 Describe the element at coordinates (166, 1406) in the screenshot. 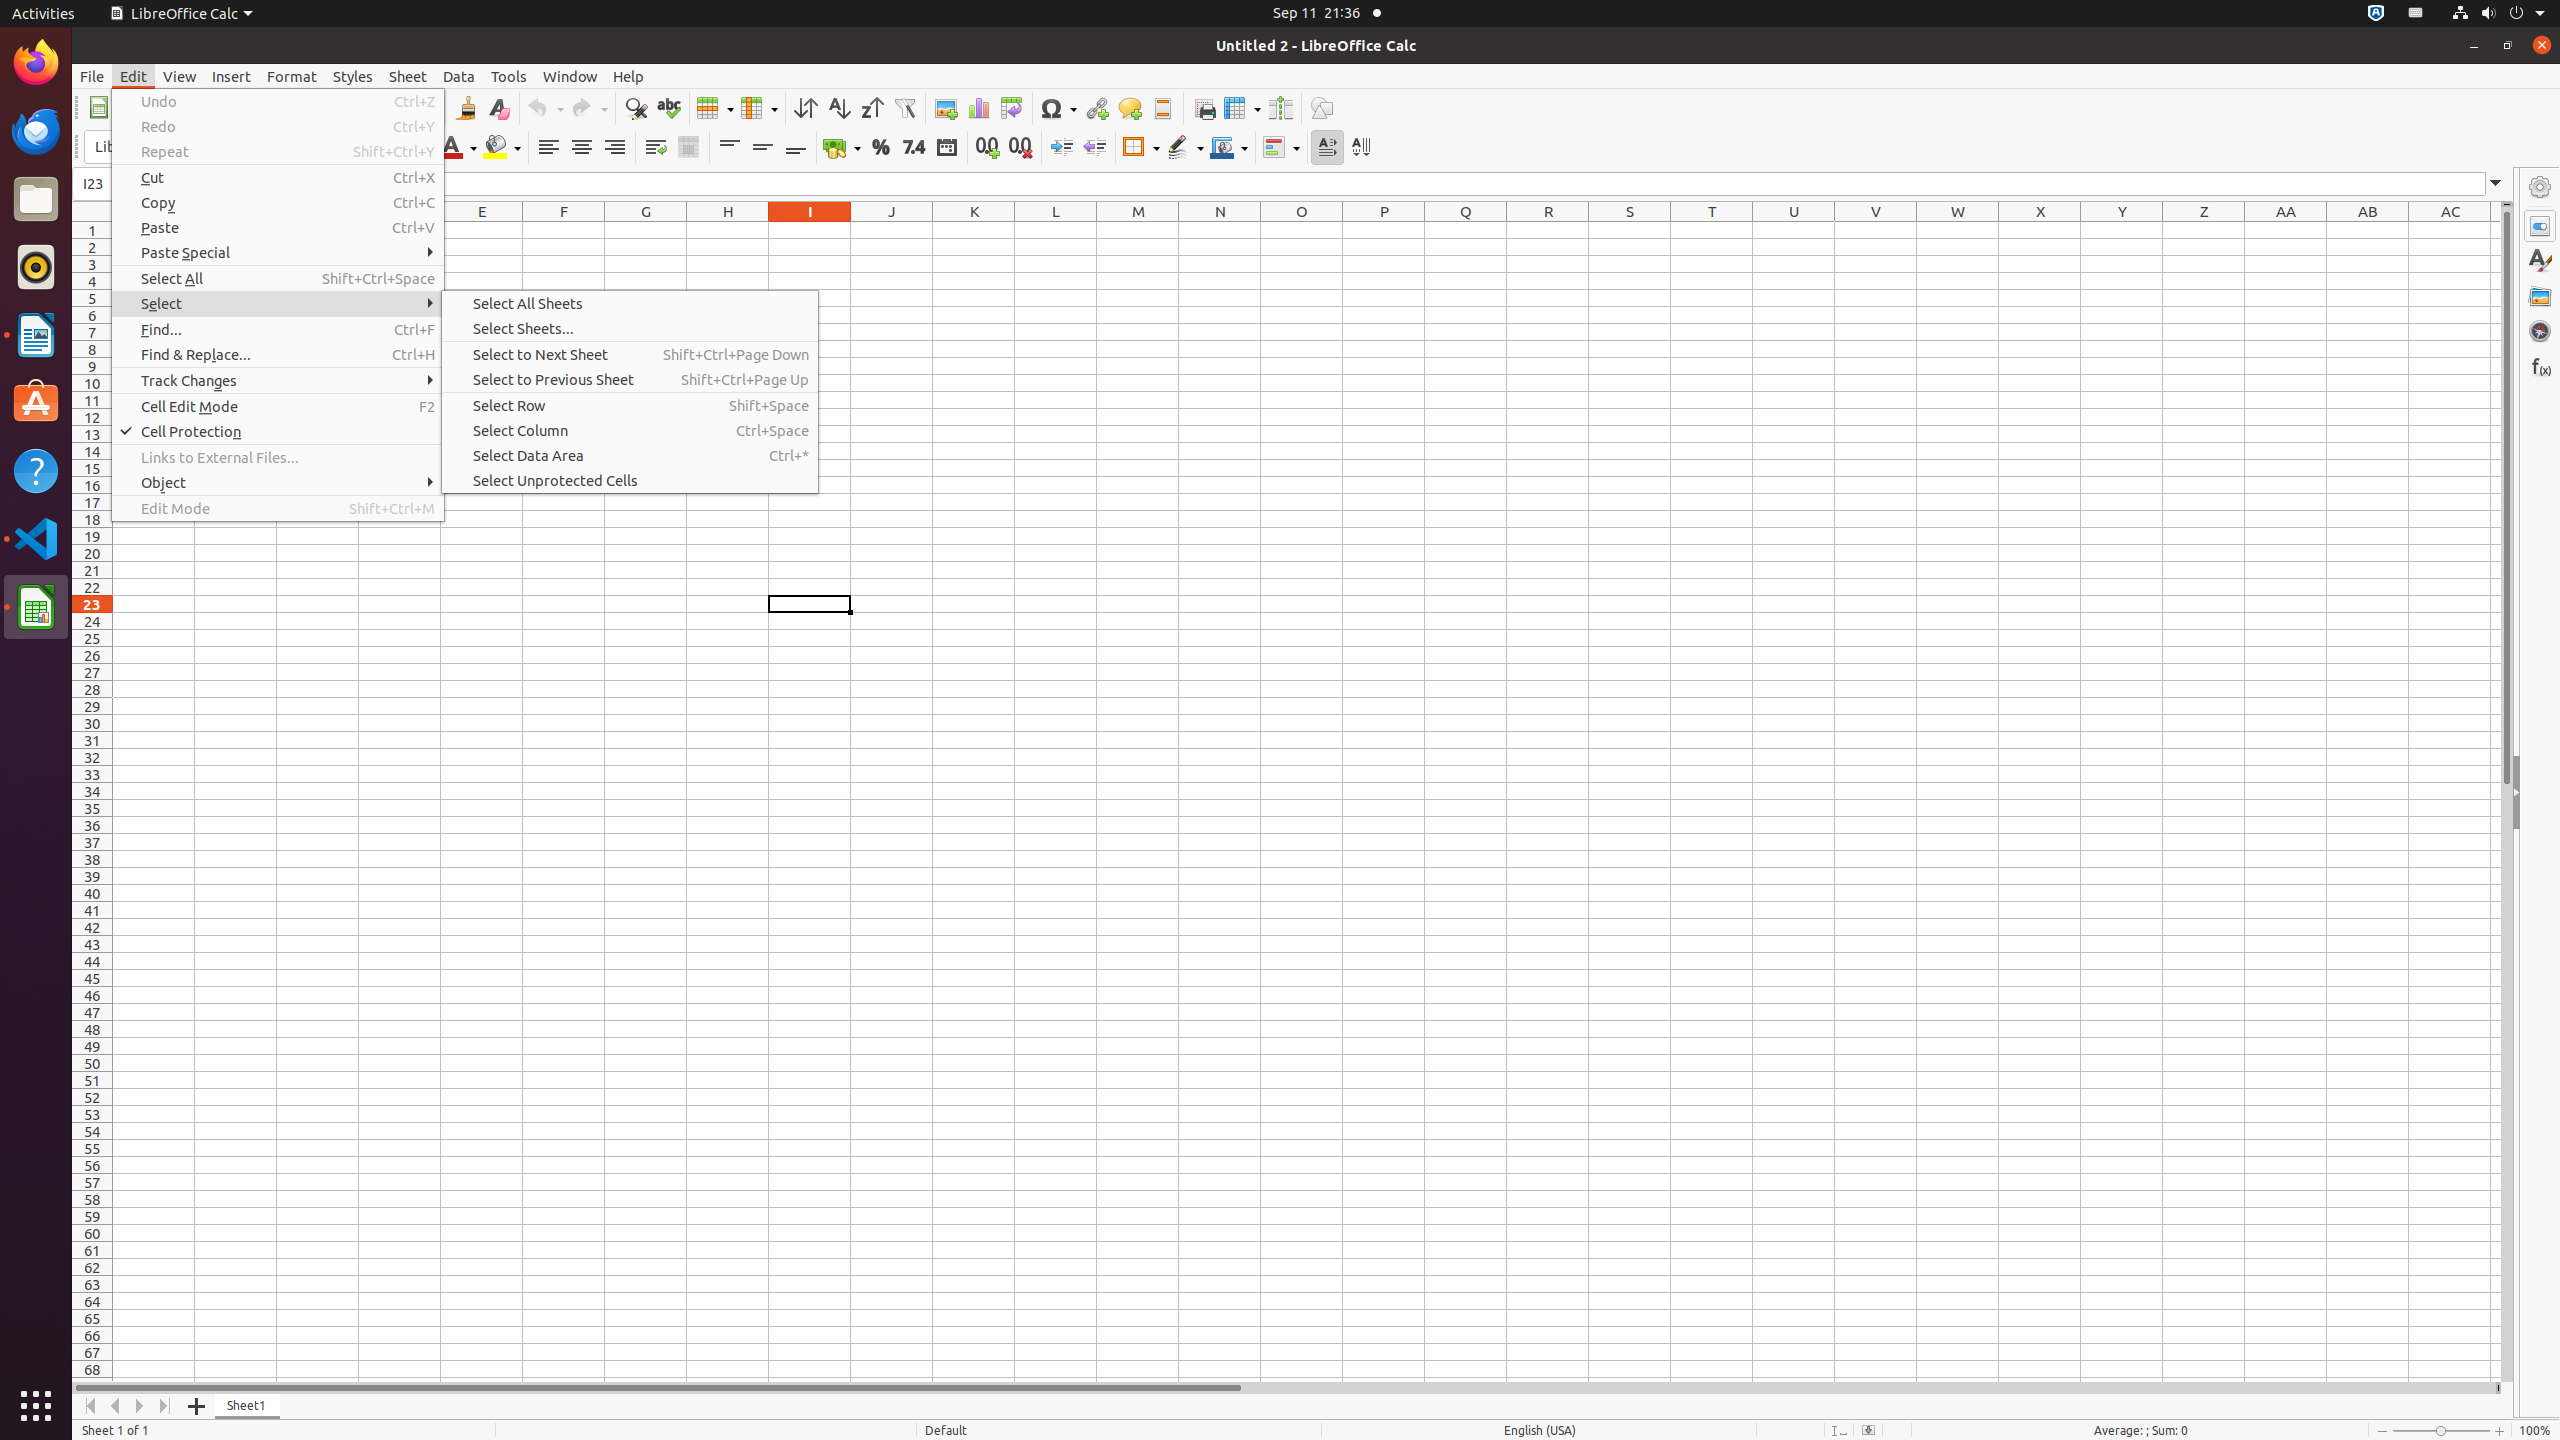

I see `Move To End` at that location.